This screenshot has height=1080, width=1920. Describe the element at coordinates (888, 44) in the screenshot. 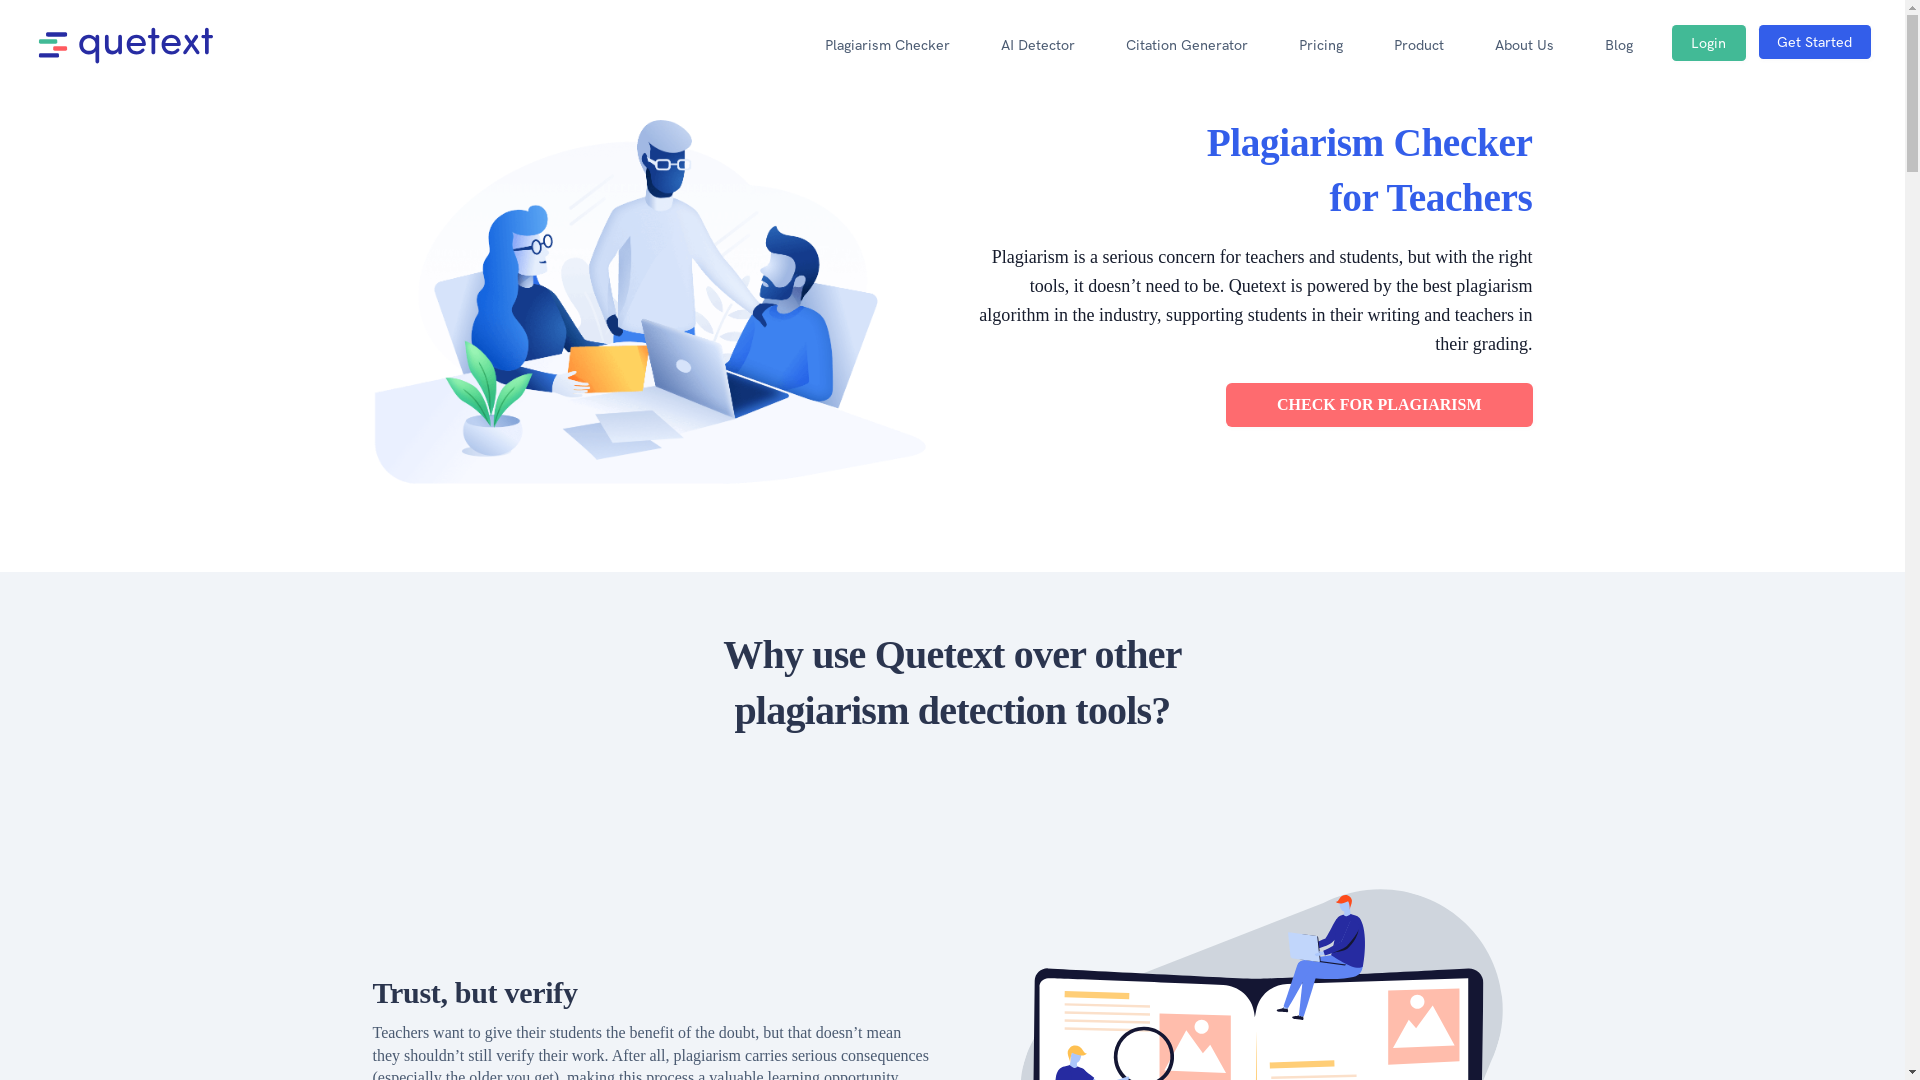

I see `Plagiarism Checker` at that location.